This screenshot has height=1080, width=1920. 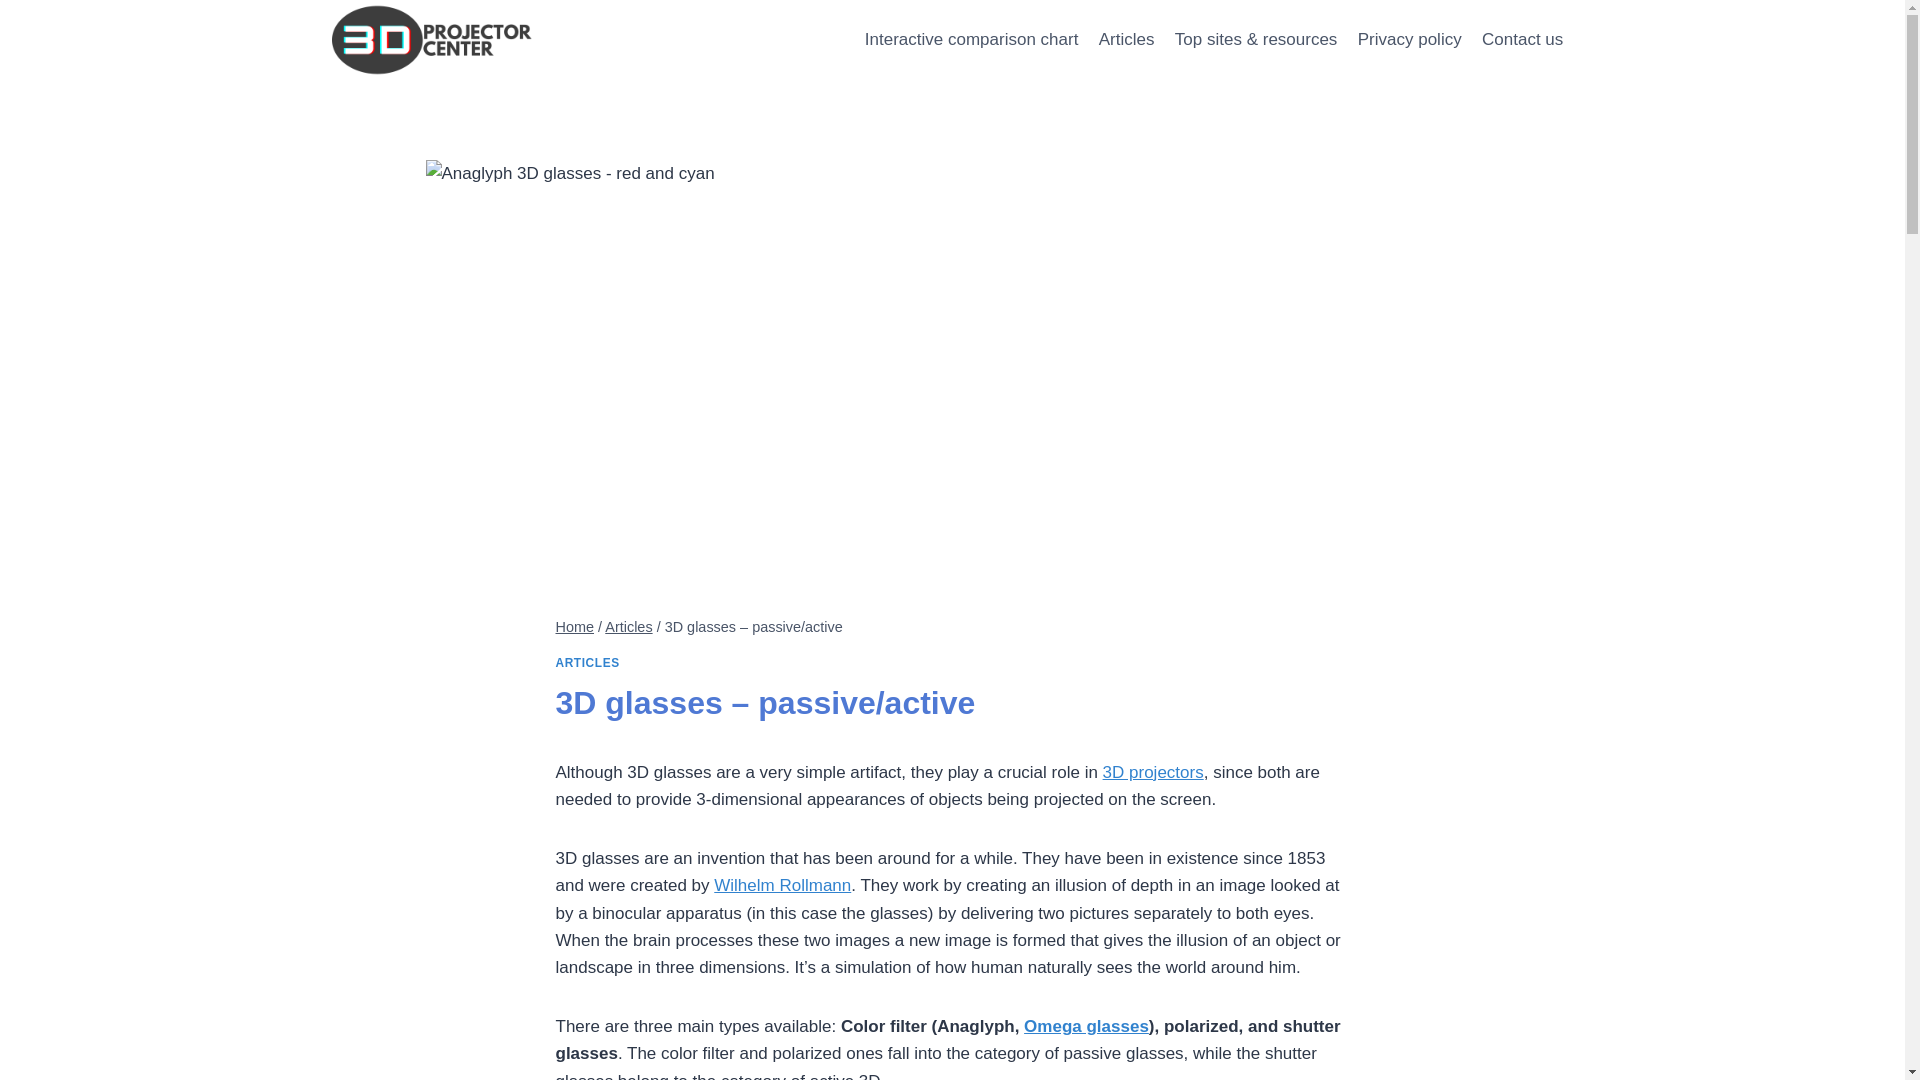 What do you see at coordinates (782, 886) in the screenshot?
I see `Wilhelm Rollmann` at bounding box center [782, 886].